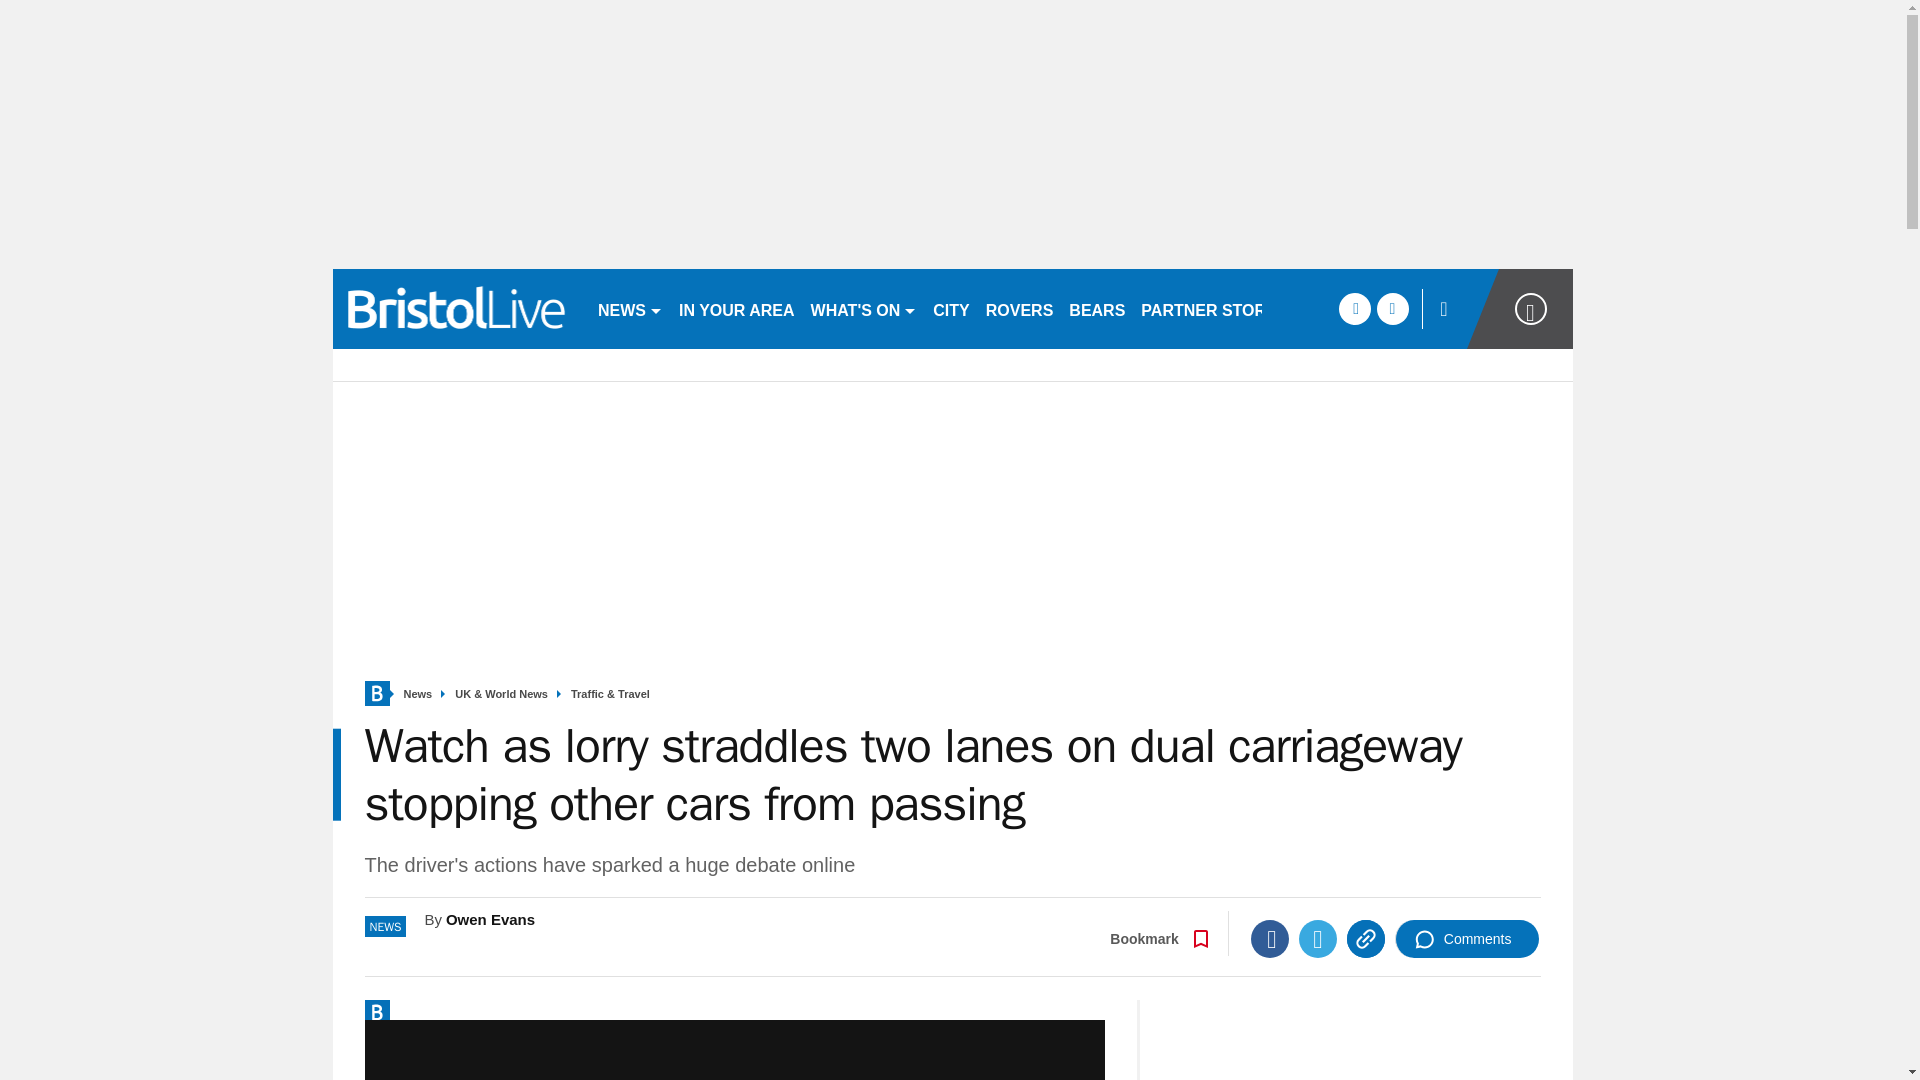 The image size is (1920, 1080). What do you see at coordinates (630, 308) in the screenshot?
I see `NEWS` at bounding box center [630, 308].